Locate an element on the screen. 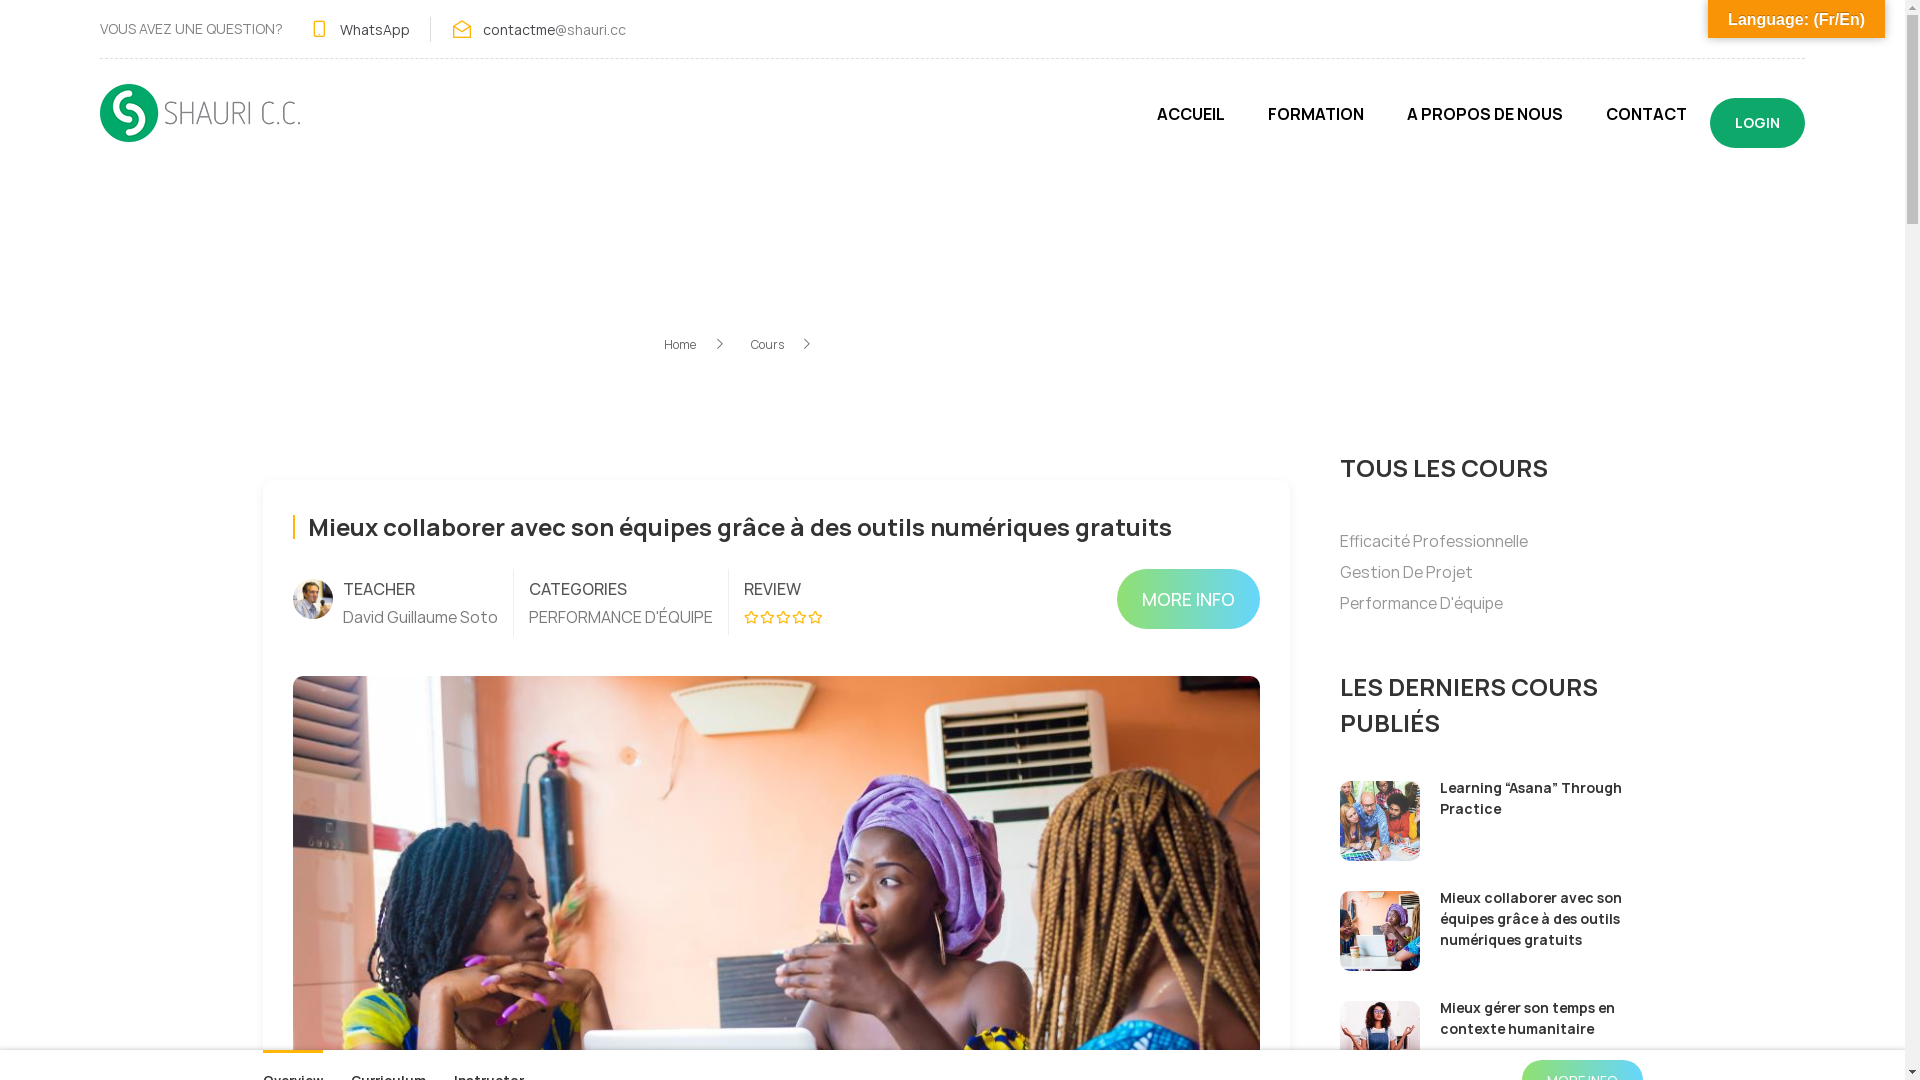  Login is located at coordinates (1101, 578).